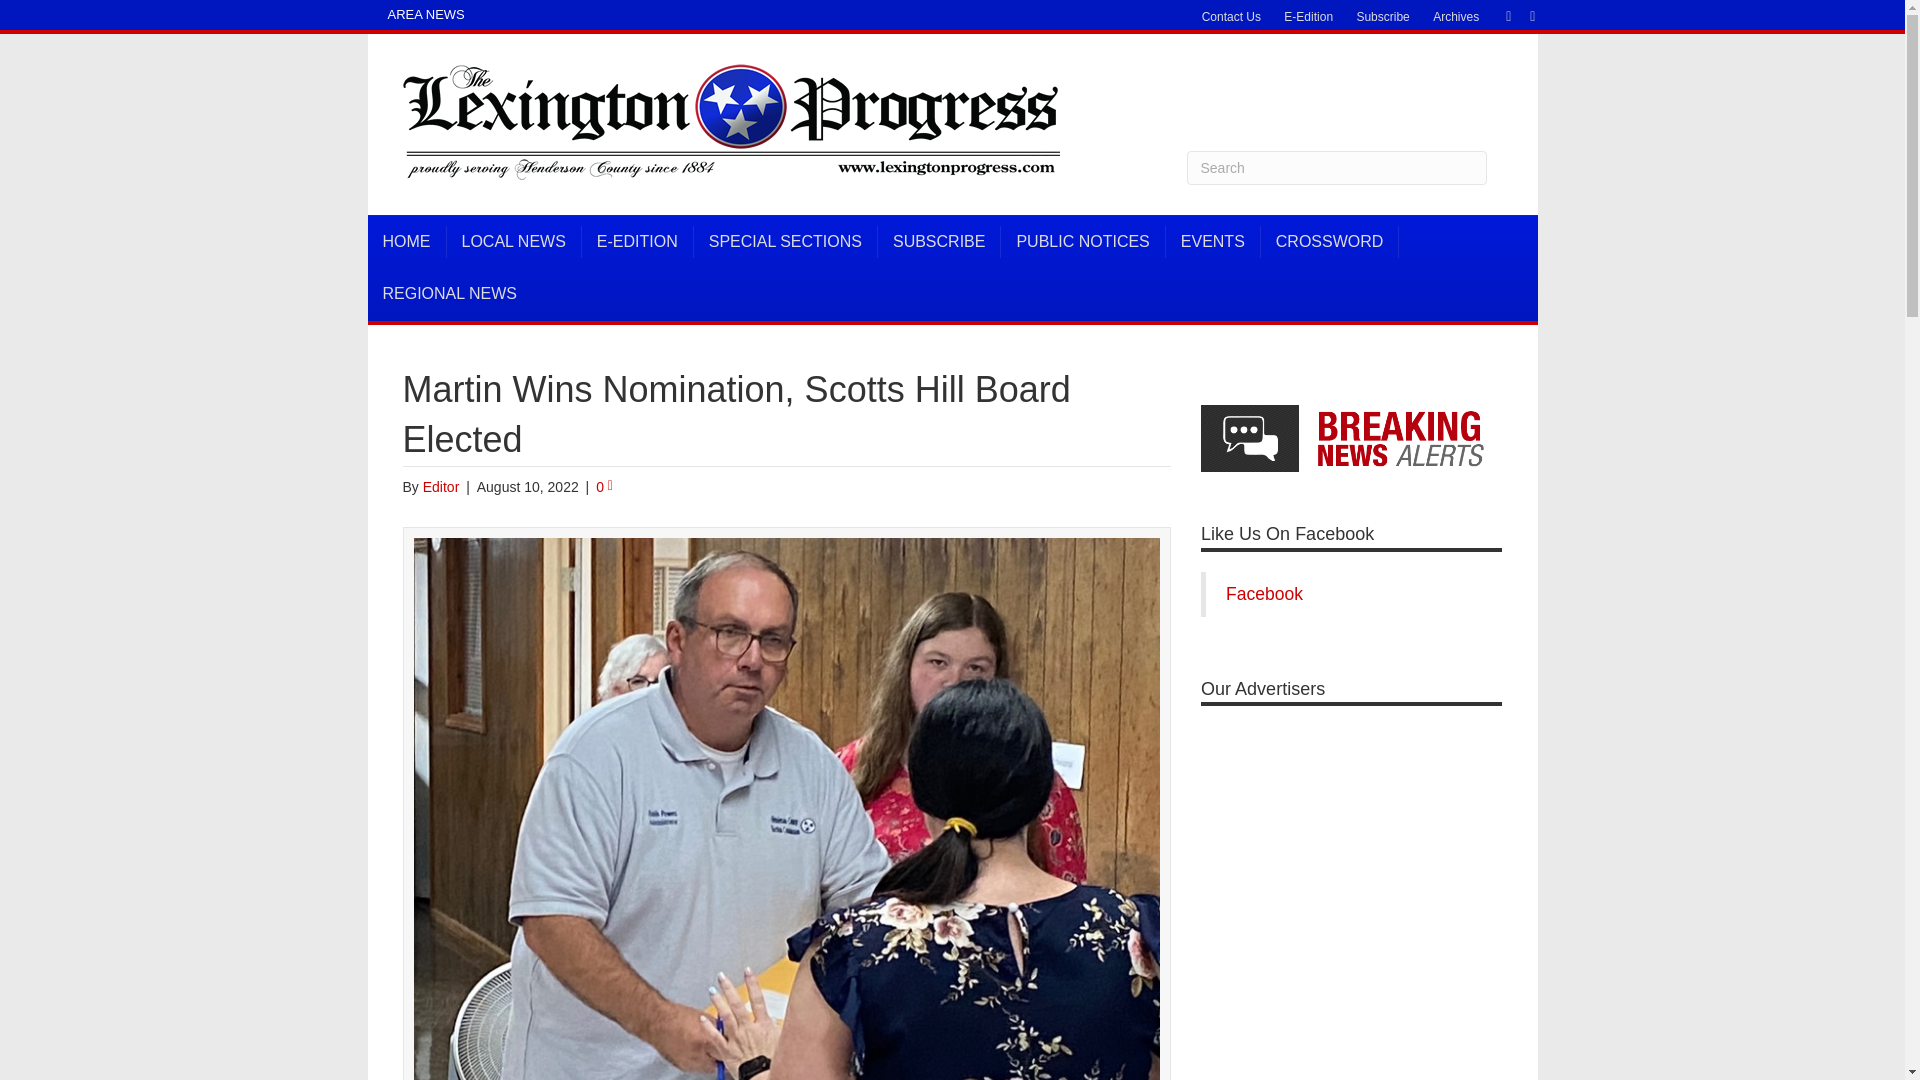  I want to click on CROSSWORD, so click(1330, 242).